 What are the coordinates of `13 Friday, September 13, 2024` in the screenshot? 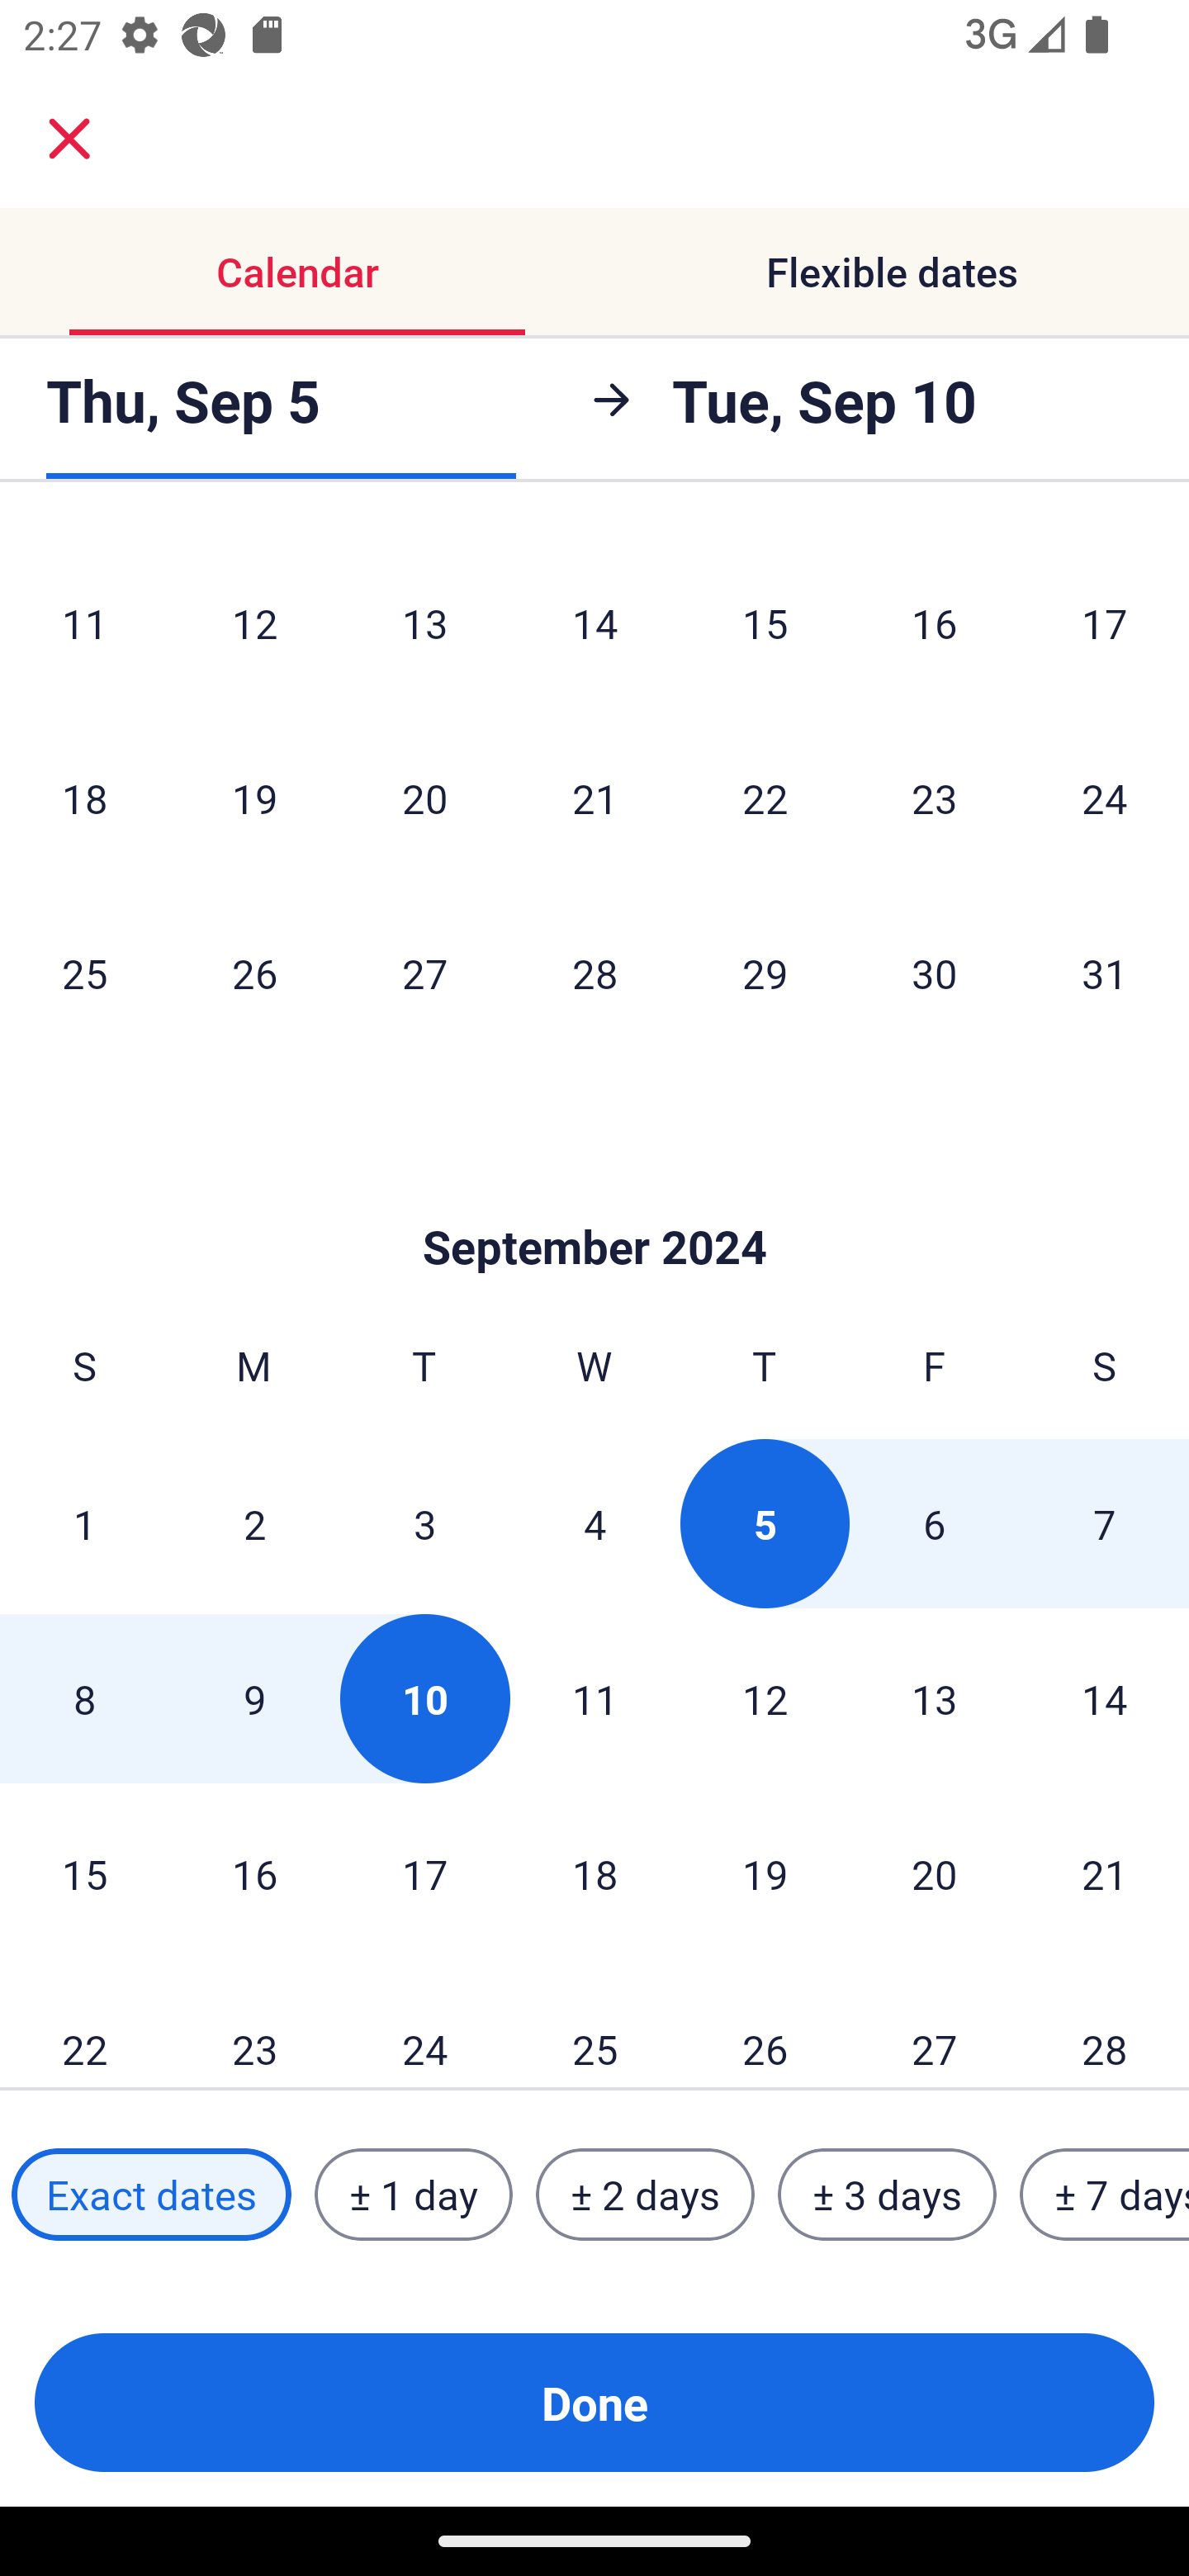 It's located at (935, 1699).